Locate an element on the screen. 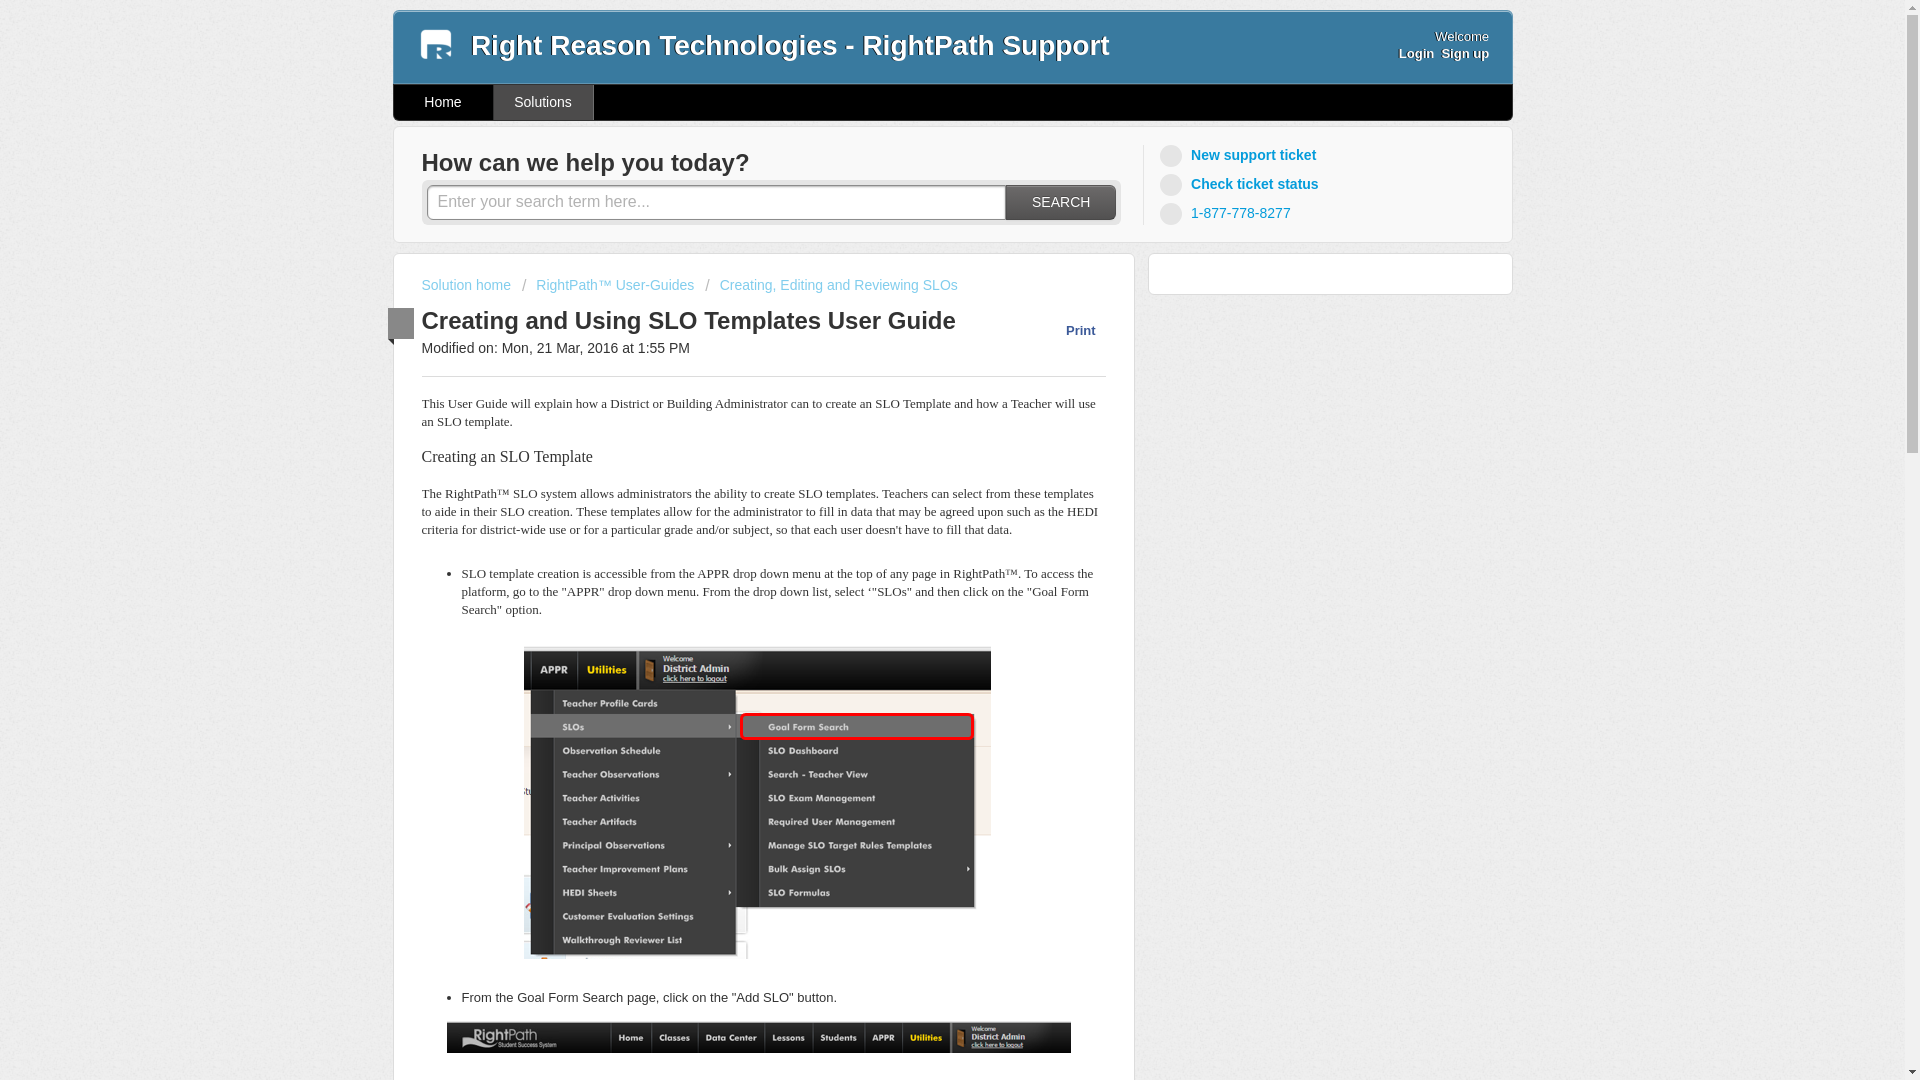  Sign up is located at coordinates (1465, 53).